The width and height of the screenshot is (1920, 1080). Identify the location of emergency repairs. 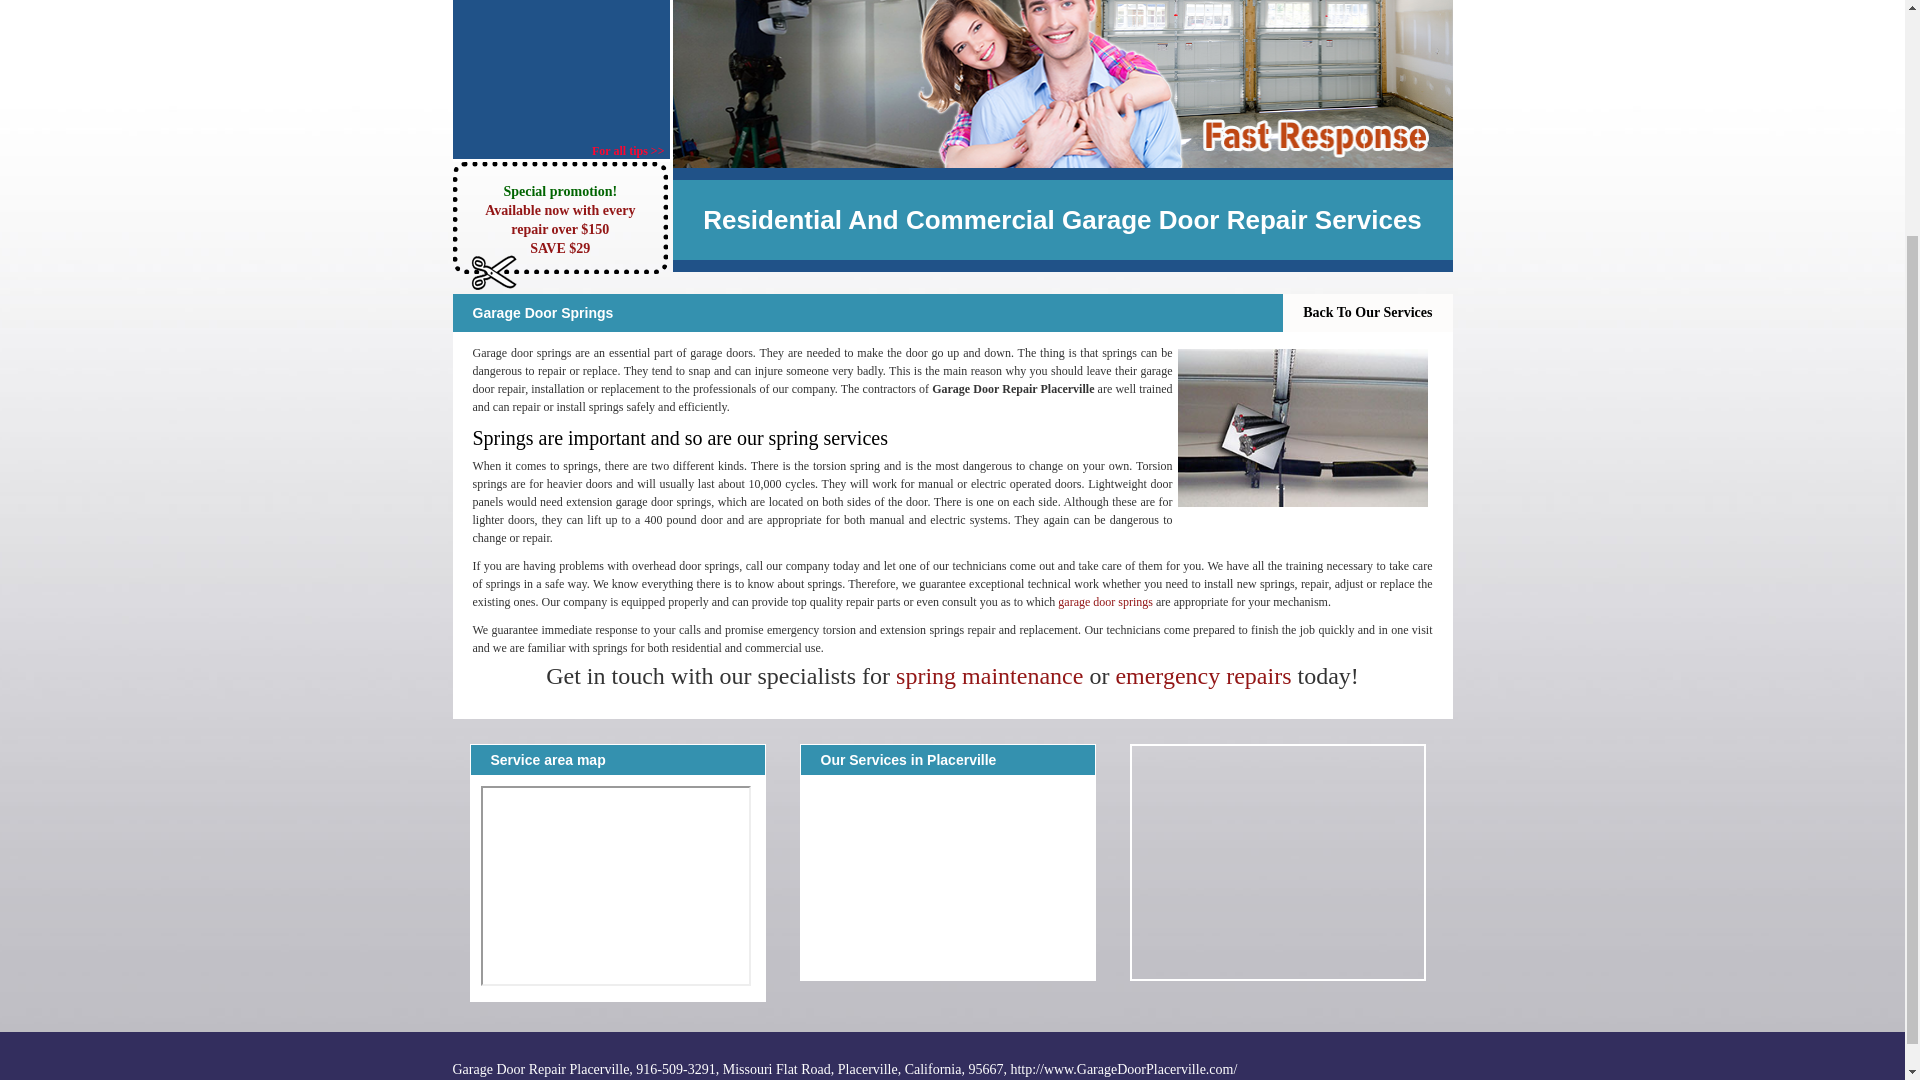
(1202, 676).